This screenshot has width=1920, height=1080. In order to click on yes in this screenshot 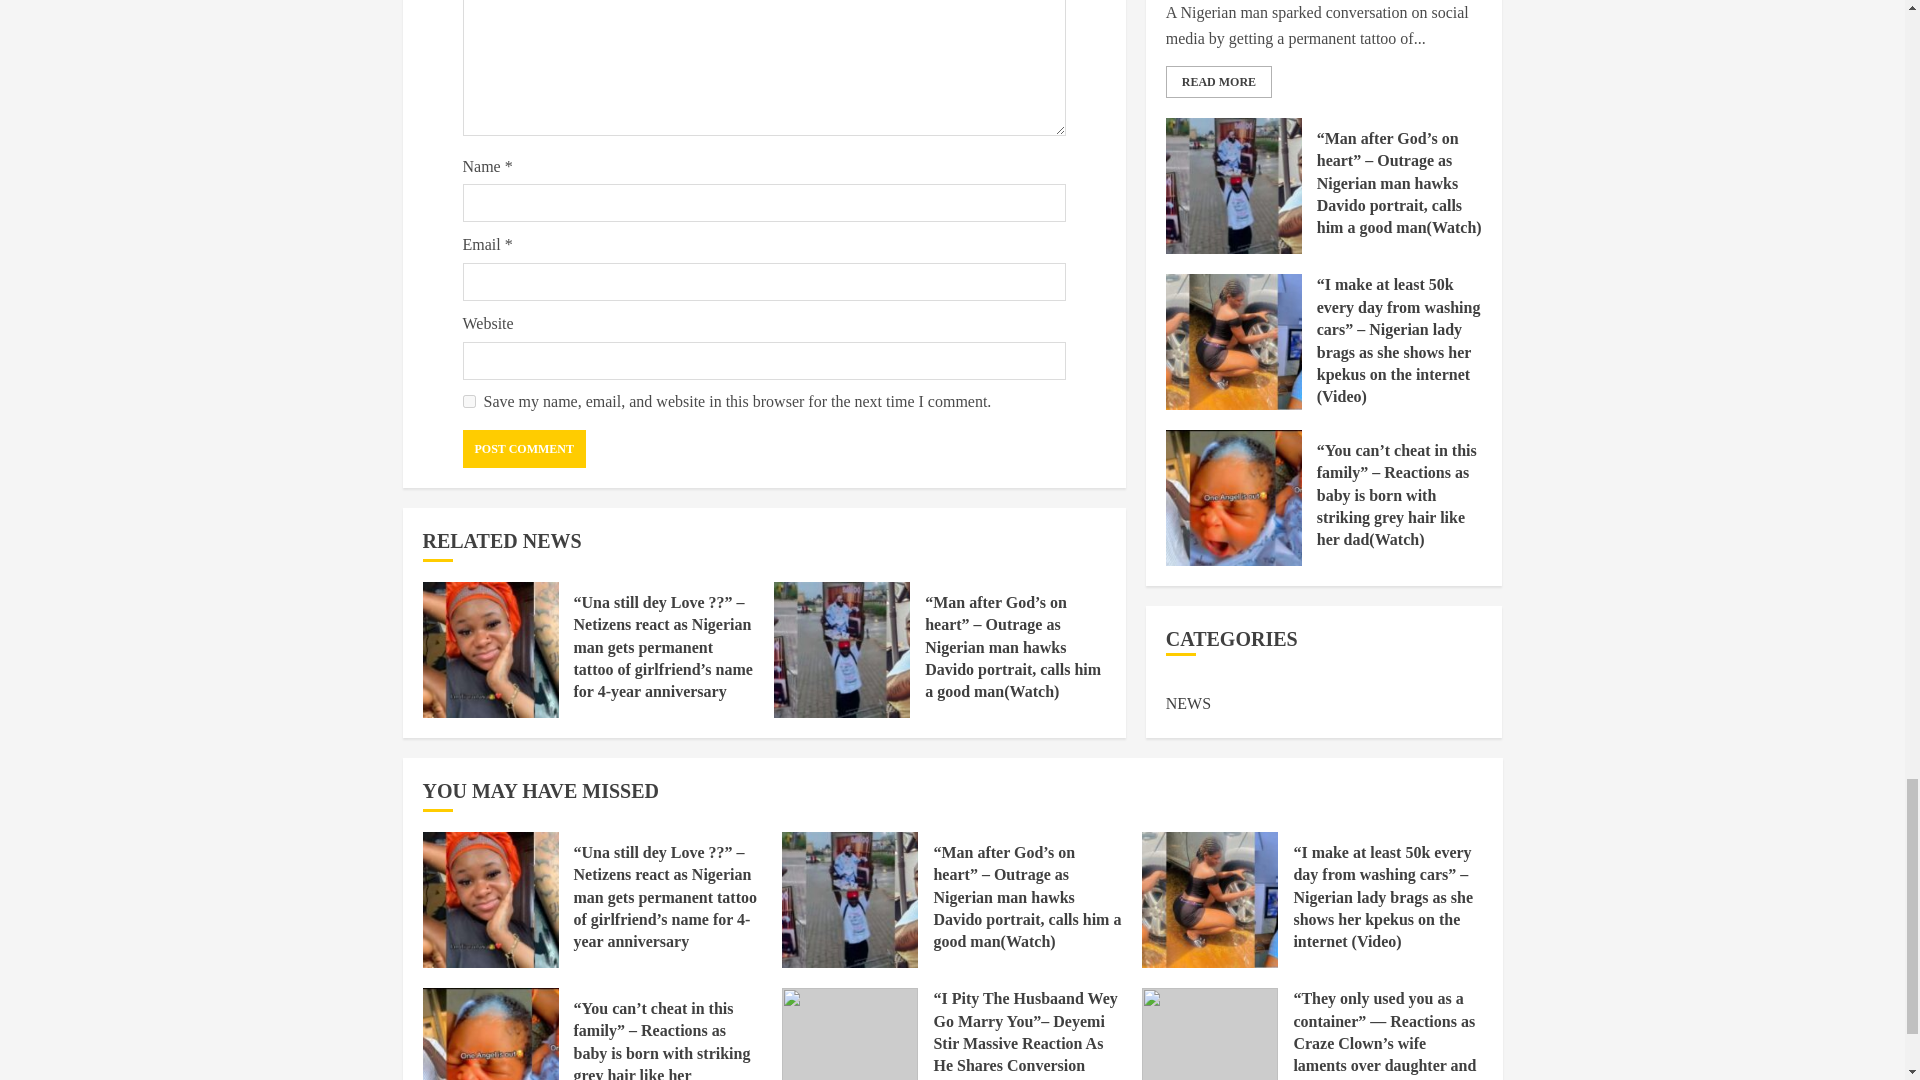, I will do `click(468, 402)`.